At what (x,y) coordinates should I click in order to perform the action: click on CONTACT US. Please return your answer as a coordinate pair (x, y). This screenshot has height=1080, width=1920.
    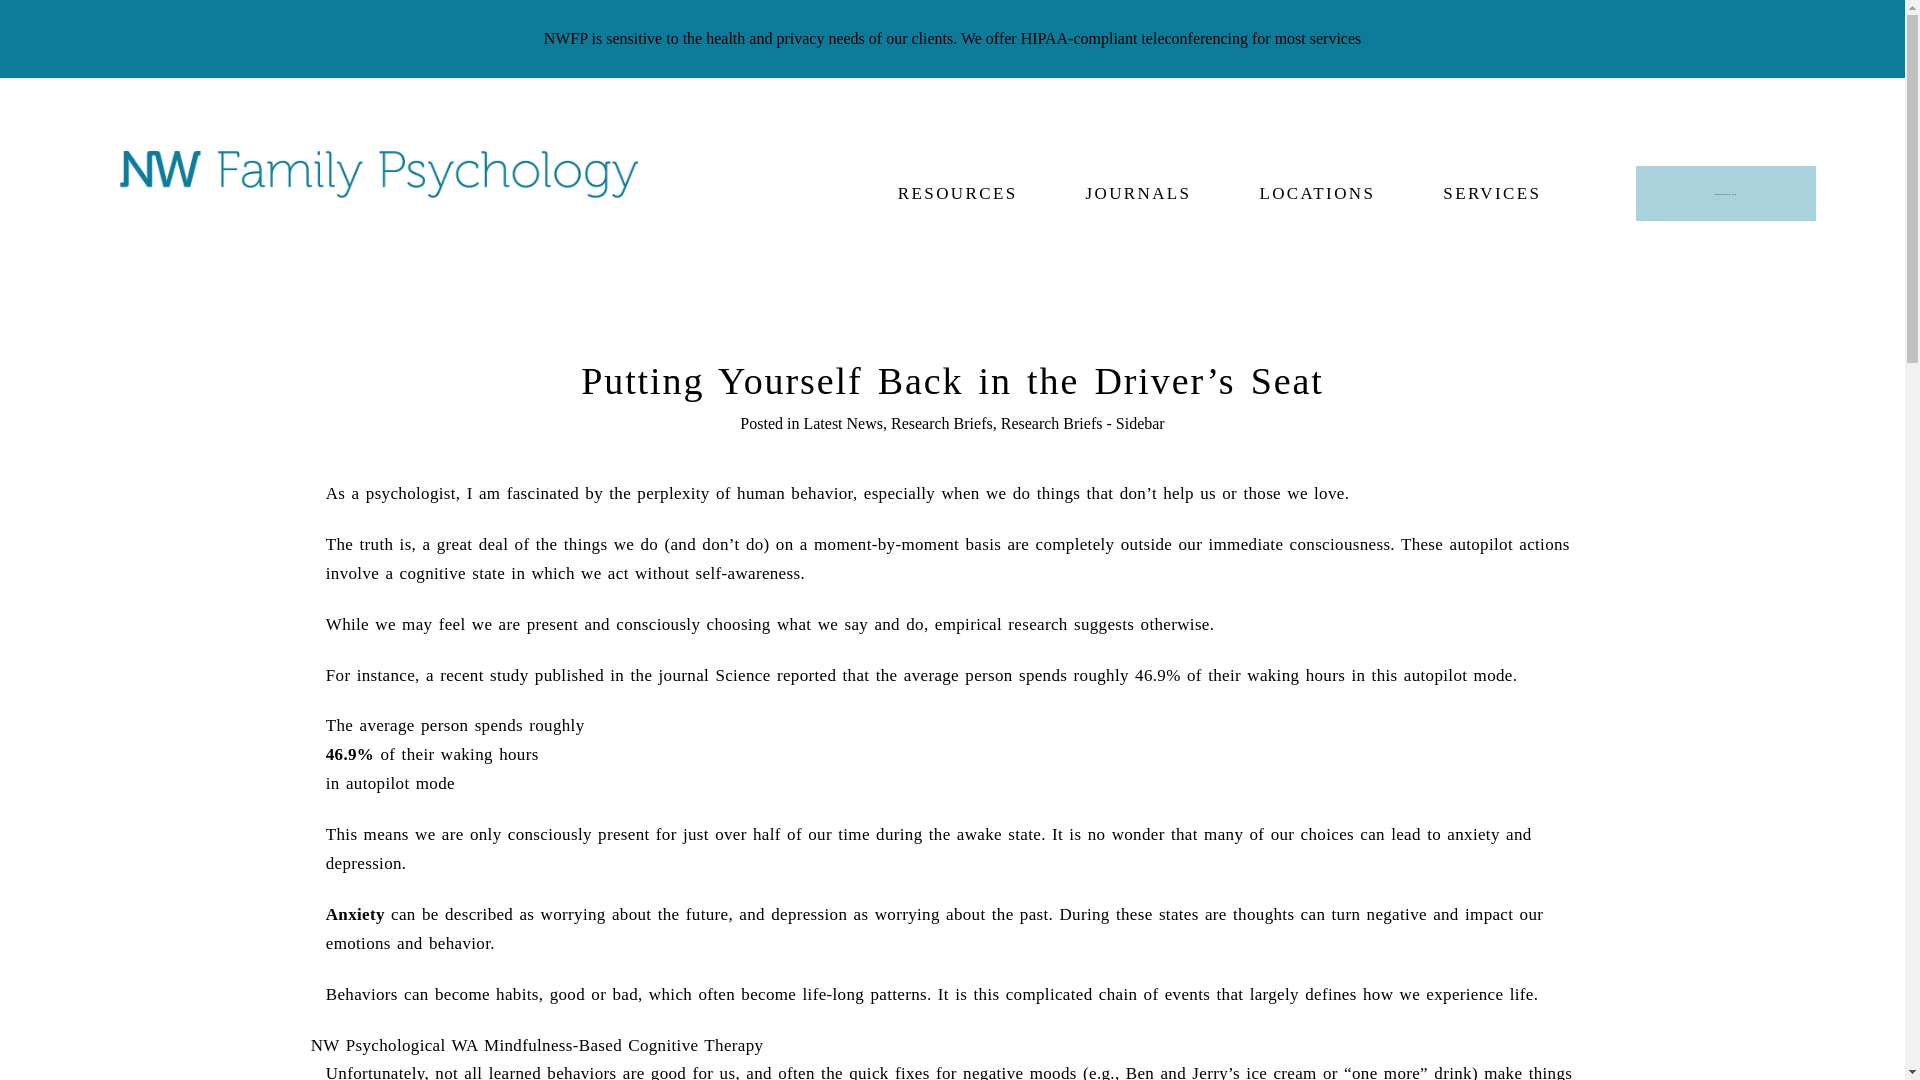
    Looking at the image, I should click on (1726, 194).